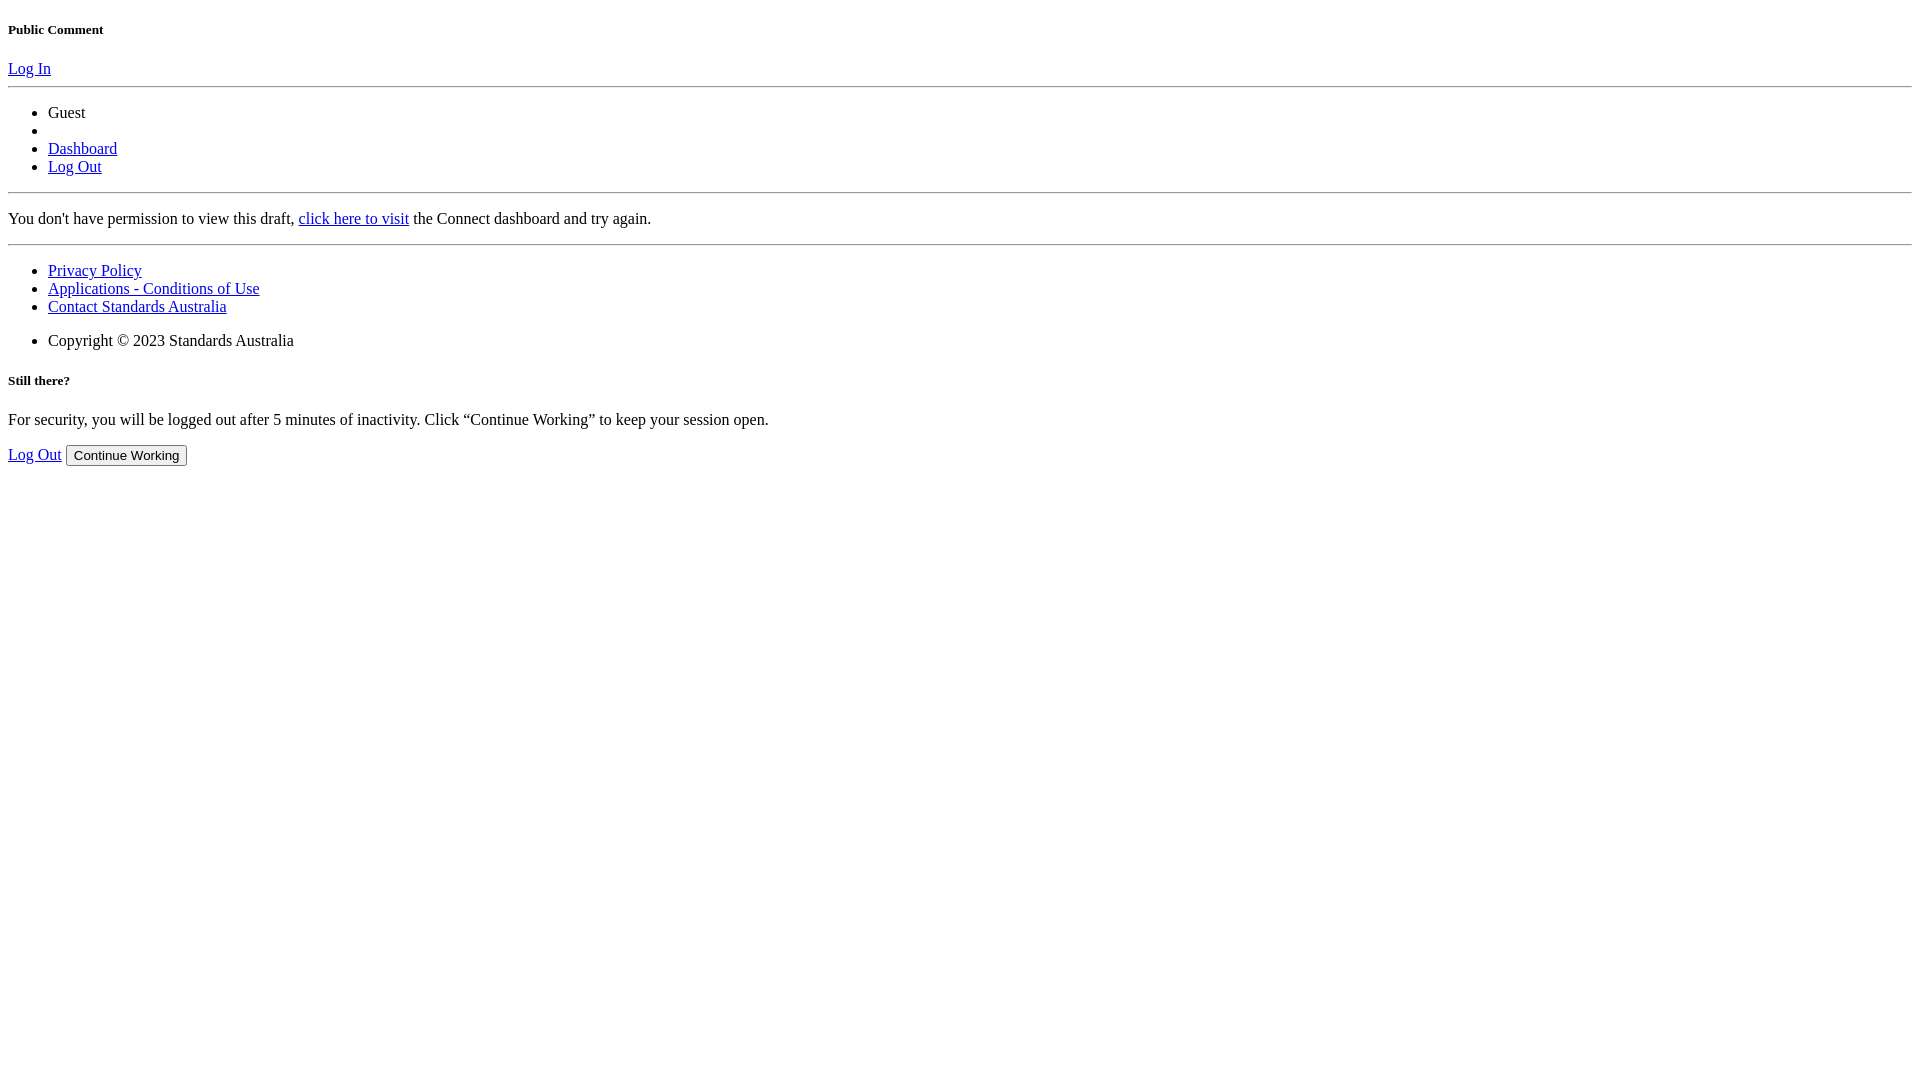  Describe the element at coordinates (354, 218) in the screenshot. I see `click here to visit` at that location.